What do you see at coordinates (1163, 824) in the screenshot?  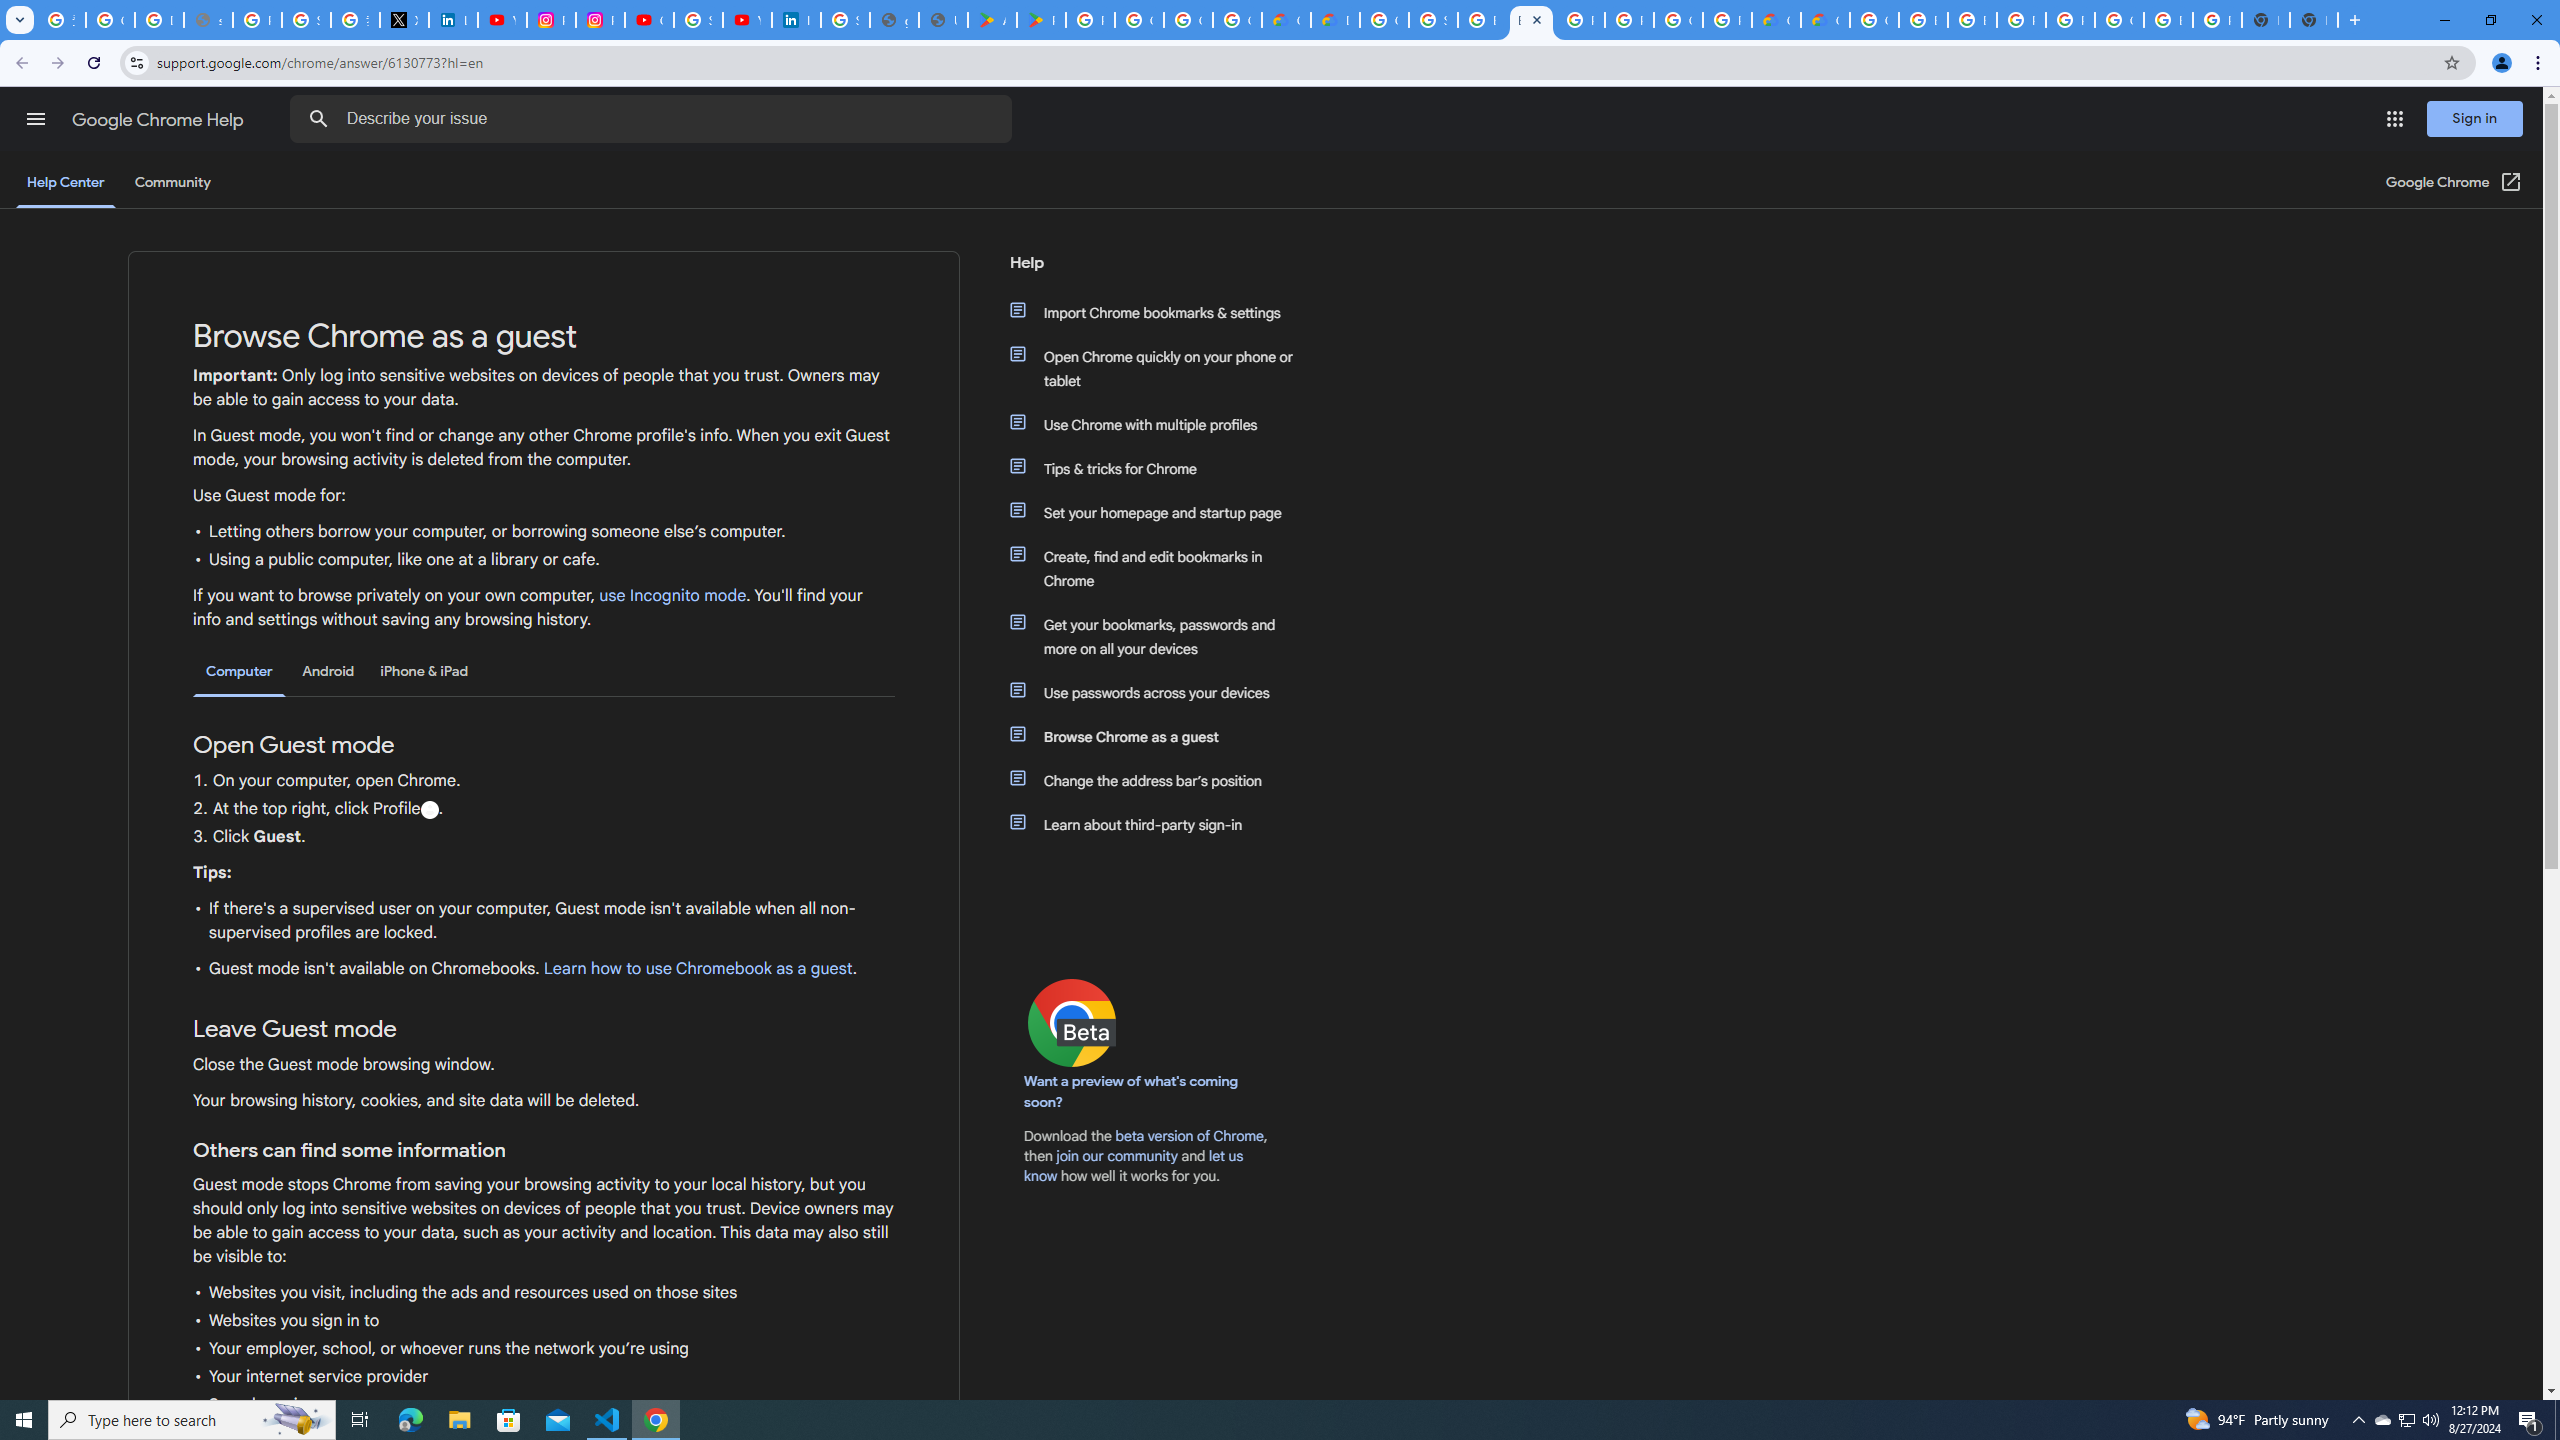 I see `Learn about third-party sign-in` at bounding box center [1163, 824].